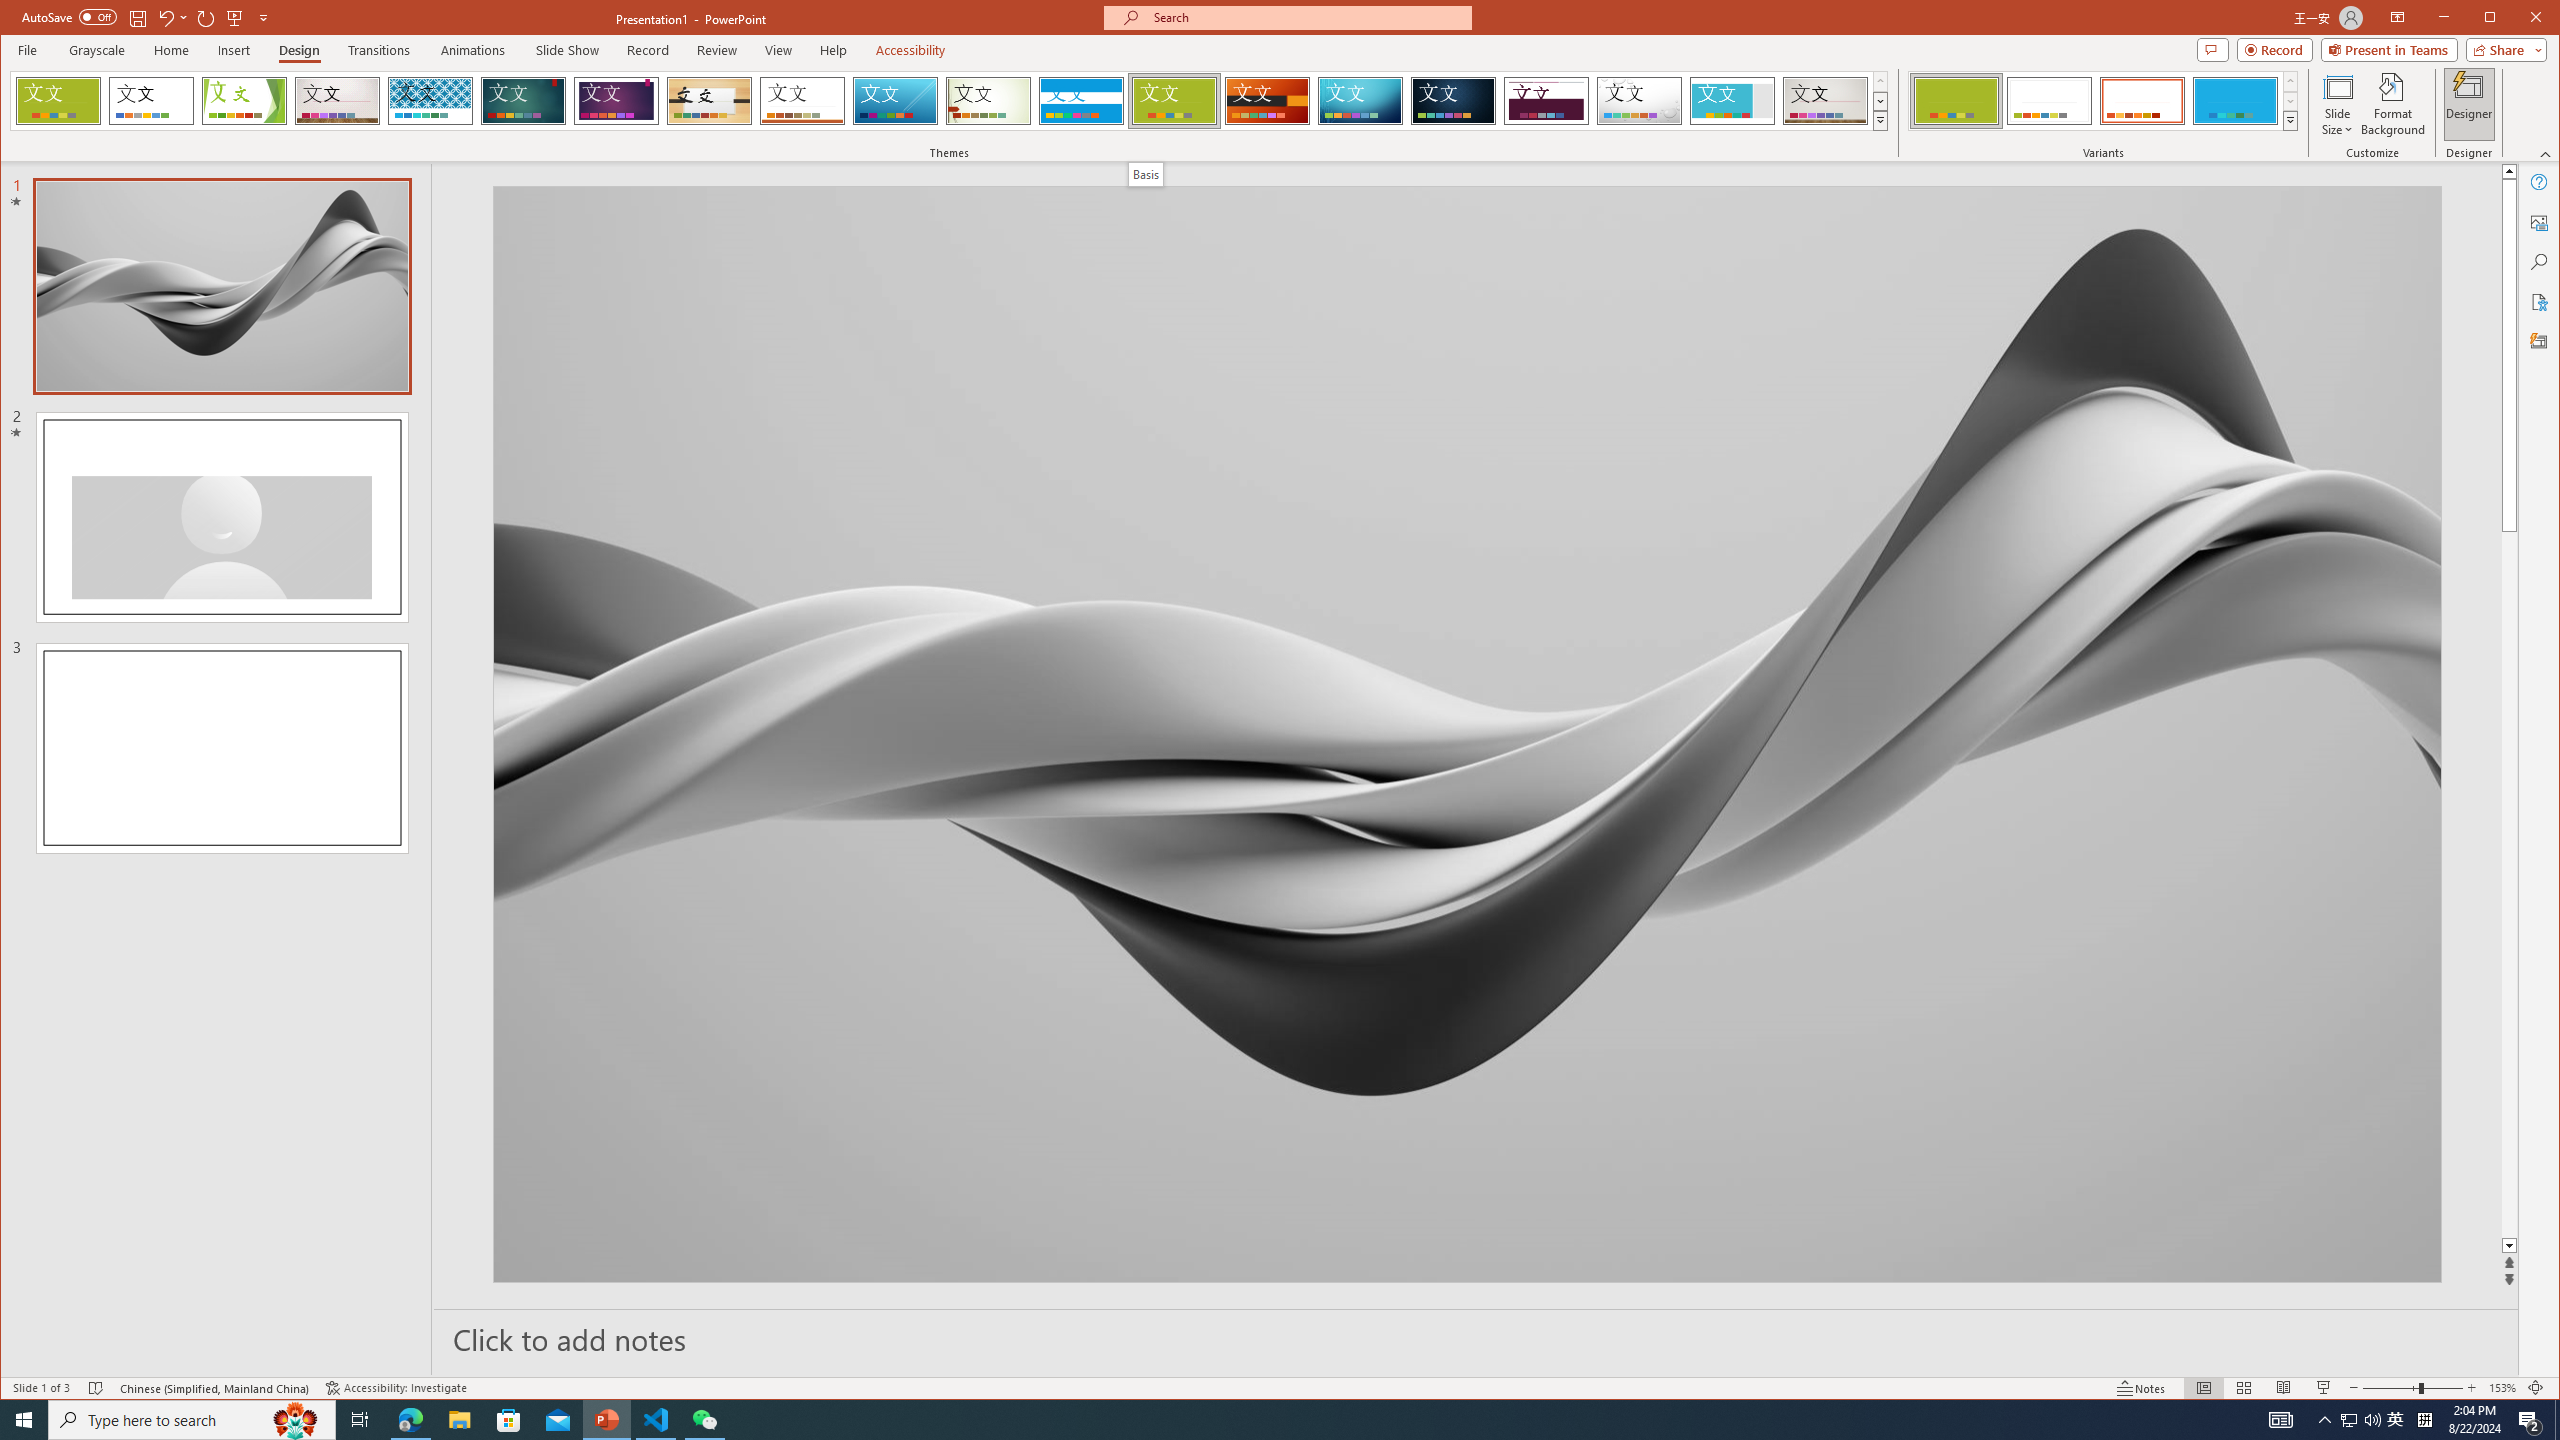 The image size is (2560, 1440). What do you see at coordinates (2290, 120) in the screenshot?
I see `Variants` at bounding box center [2290, 120].